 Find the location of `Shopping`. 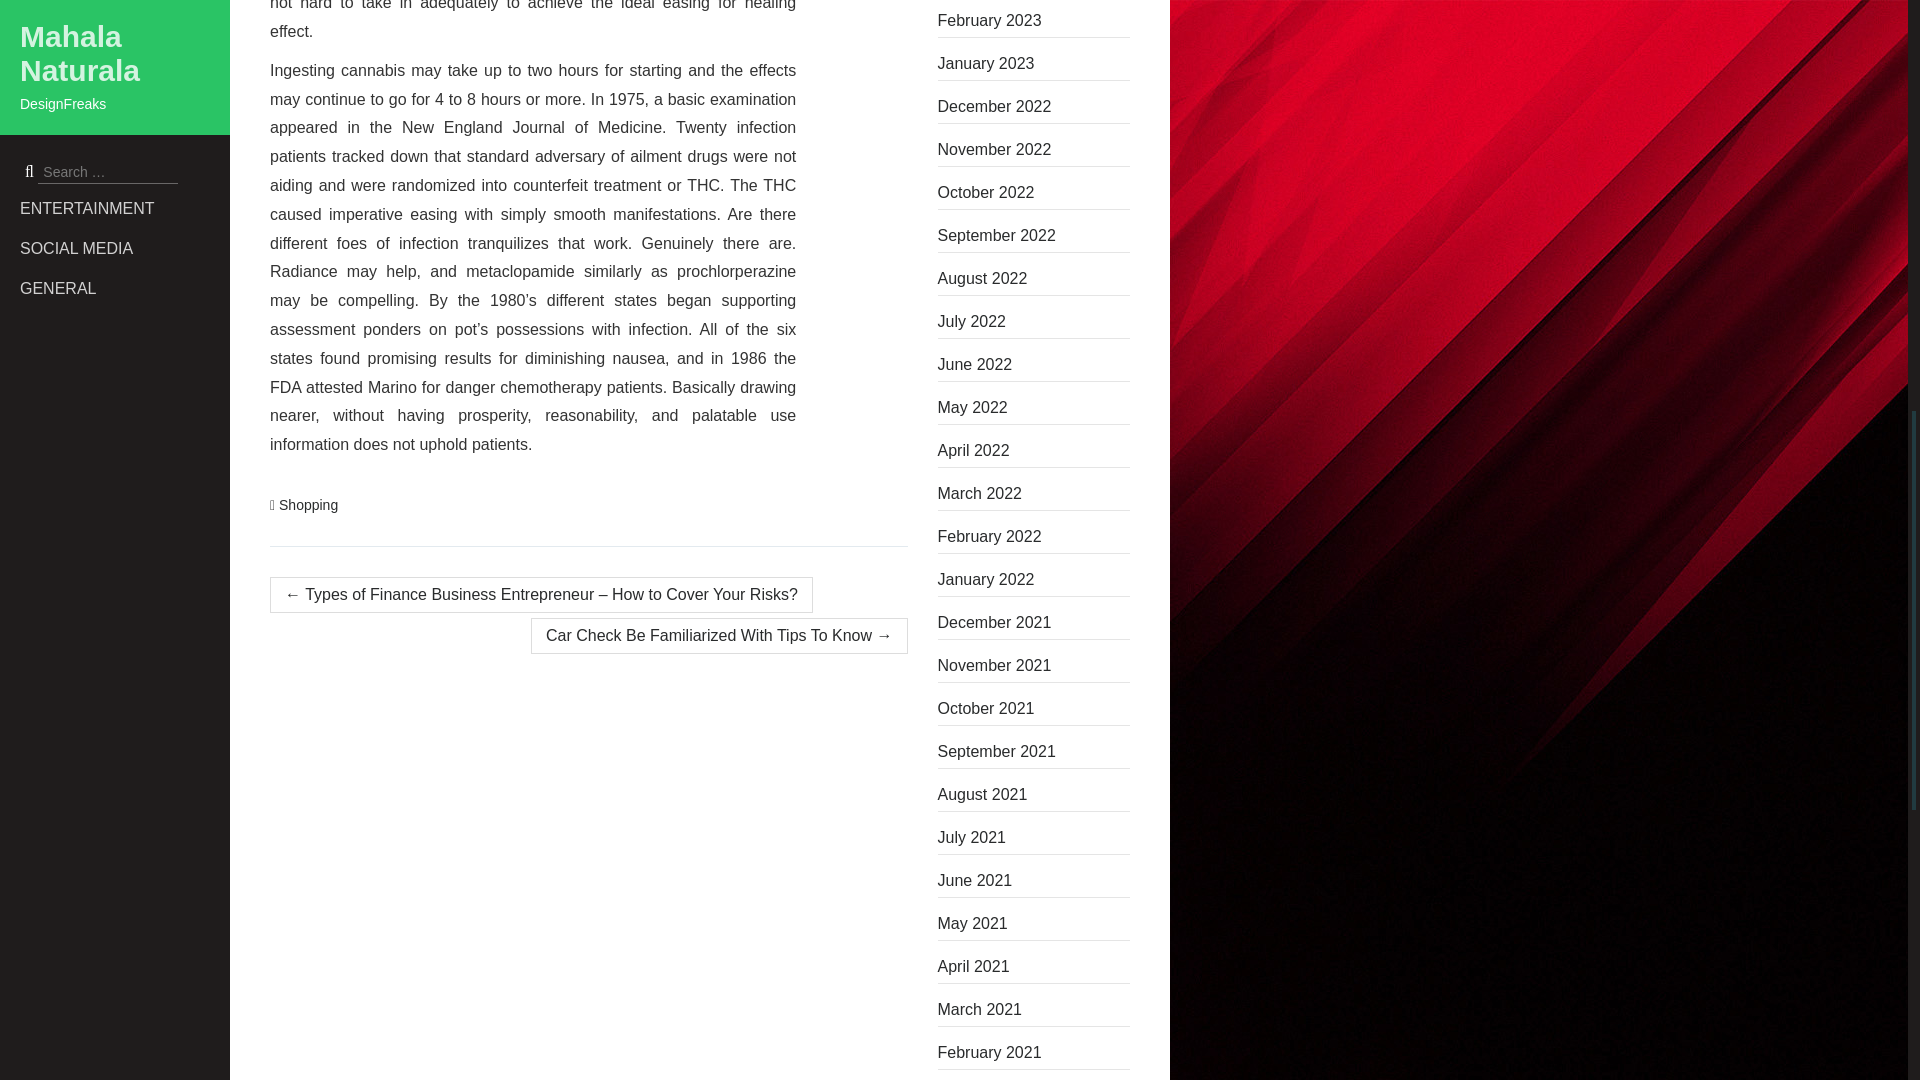

Shopping is located at coordinates (308, 504).